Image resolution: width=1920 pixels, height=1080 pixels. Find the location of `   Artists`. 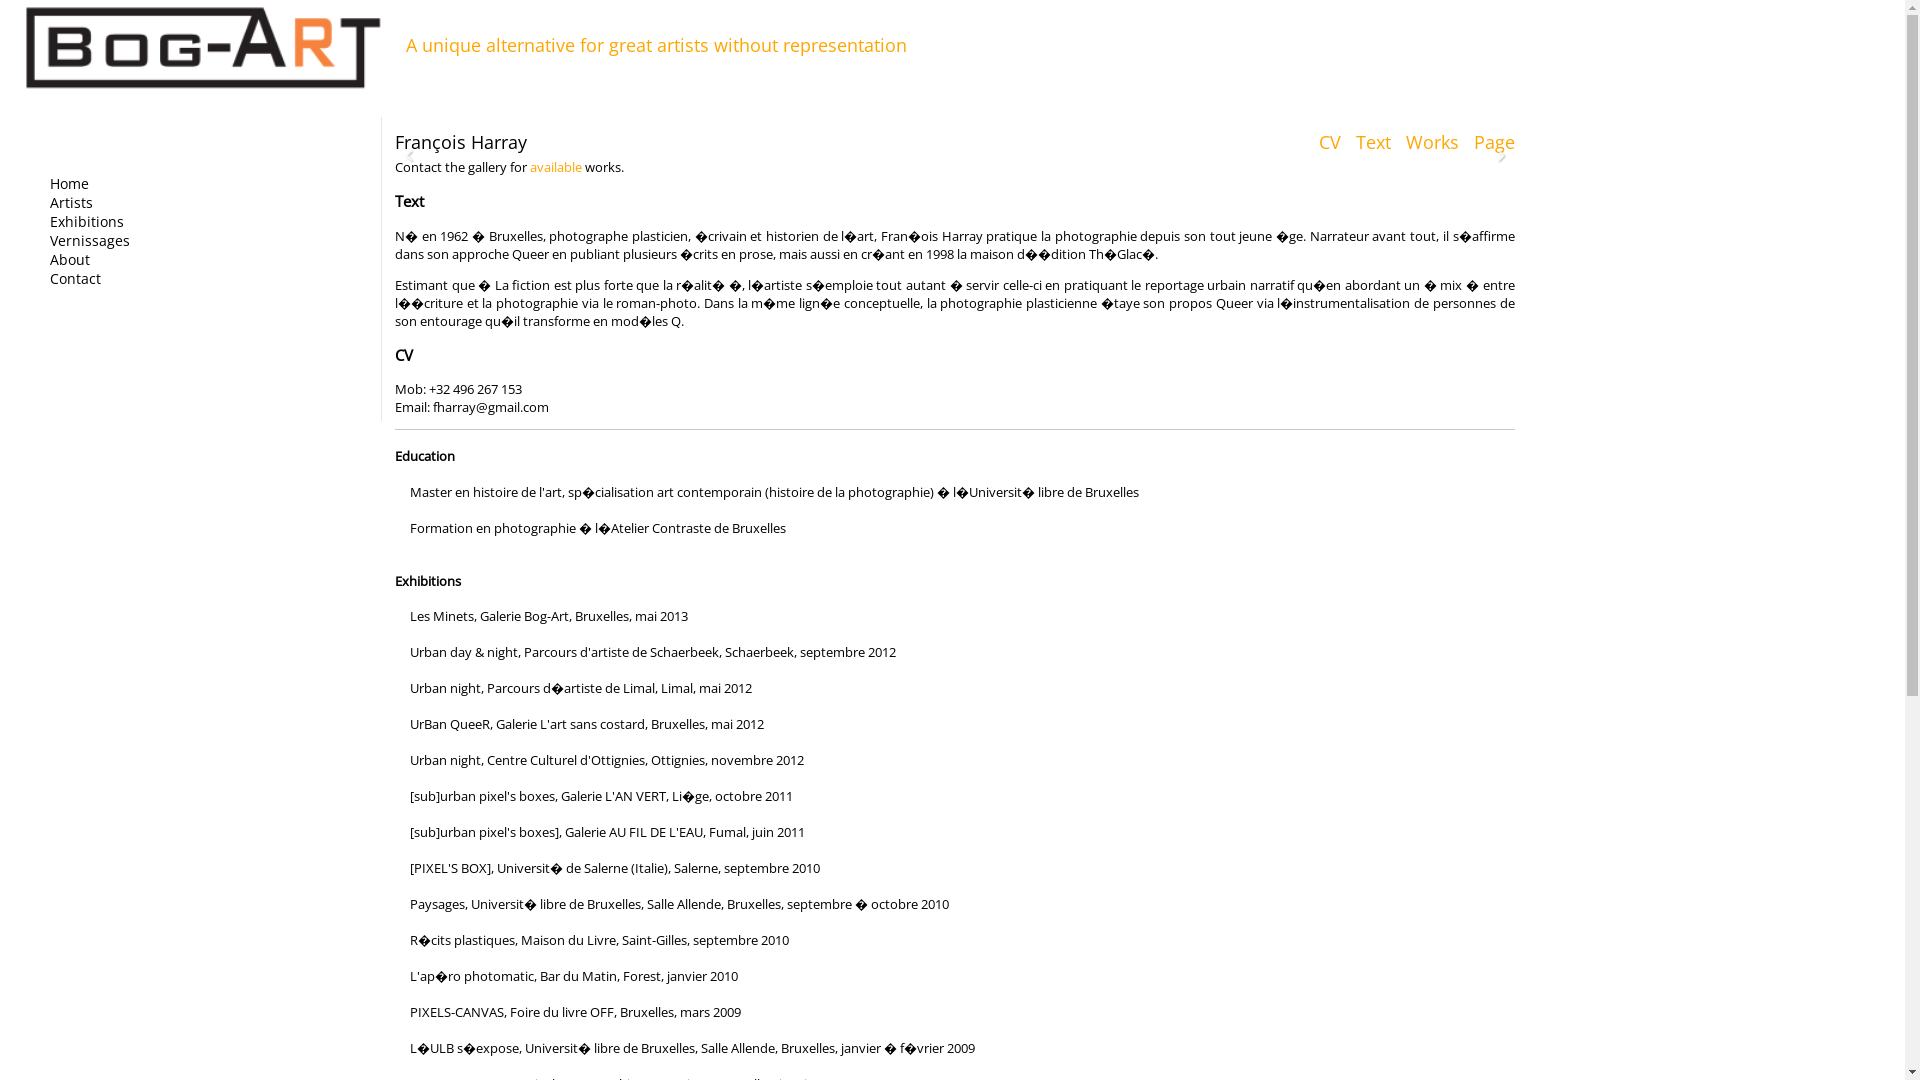

   Artists is located at coordinates (66, 202).